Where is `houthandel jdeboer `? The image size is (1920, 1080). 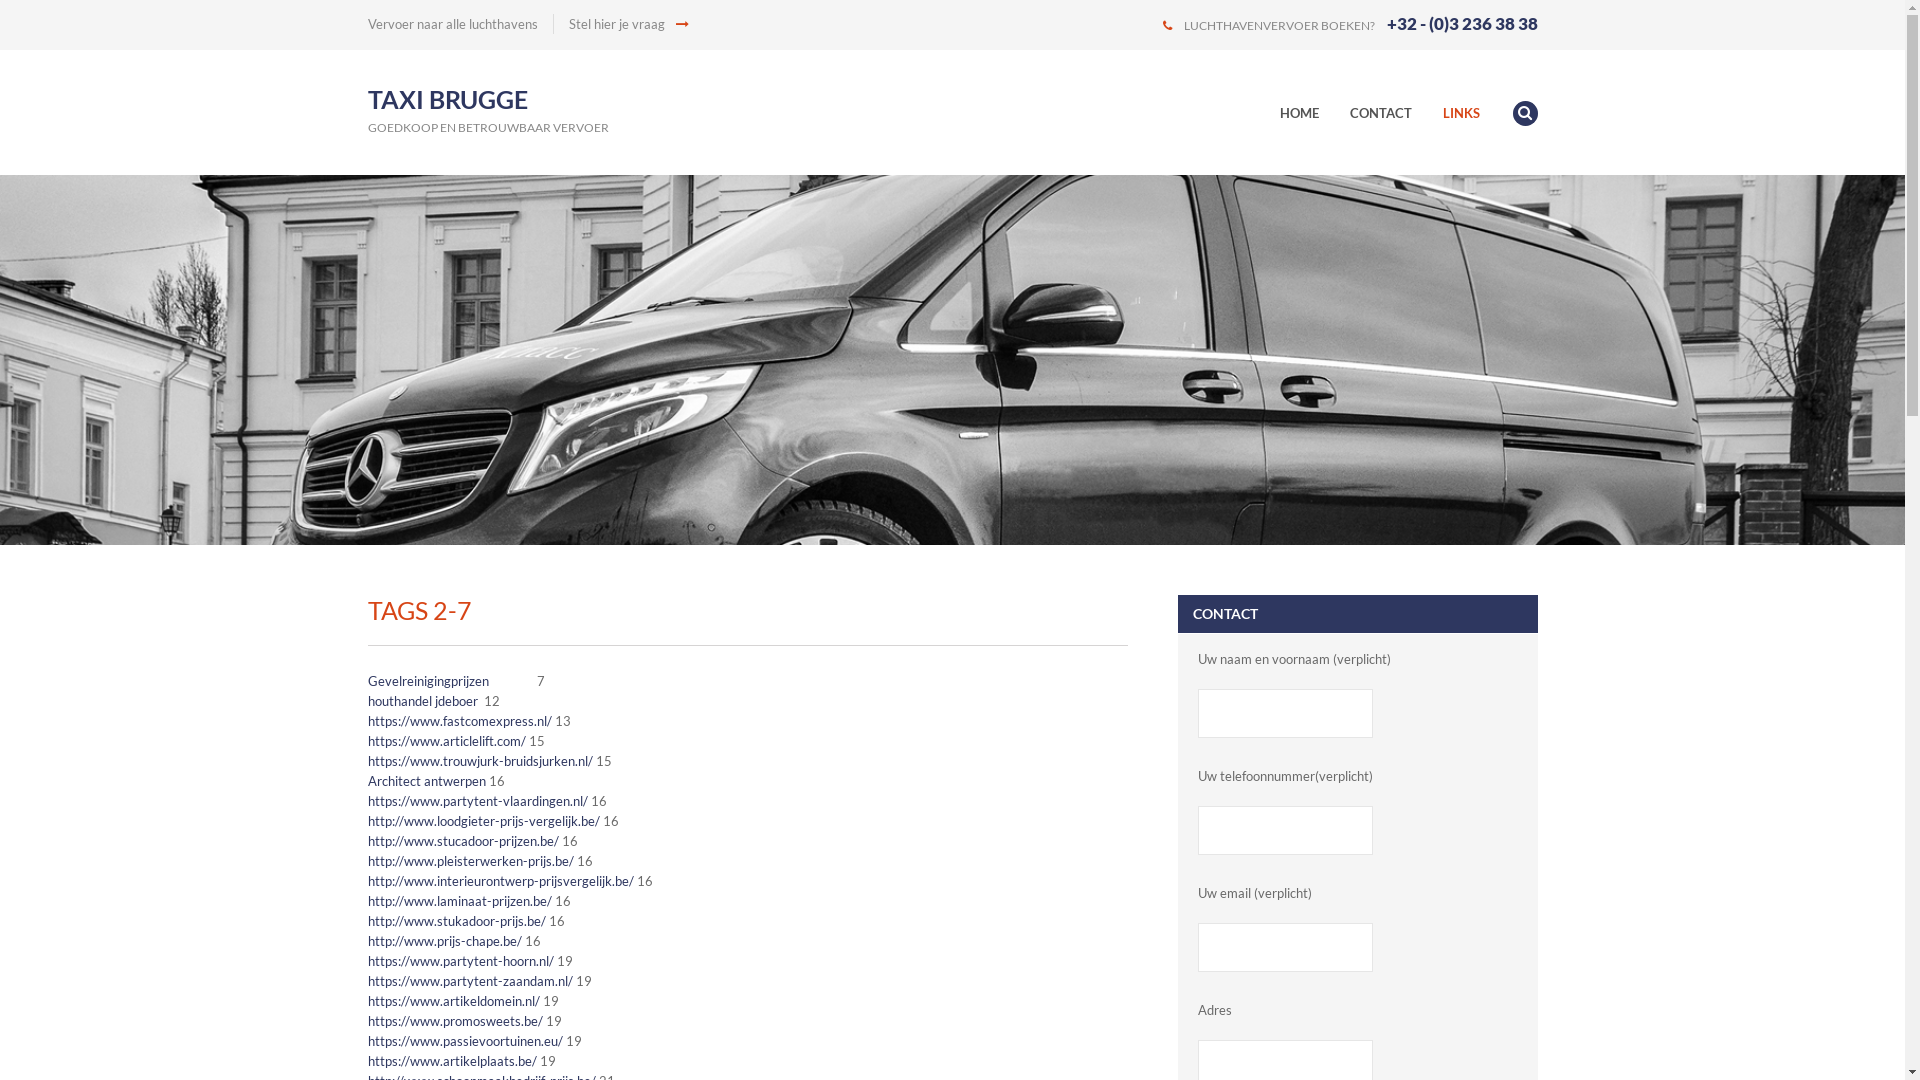 houthandel jdeboer  is located at coordinates (424, 701).